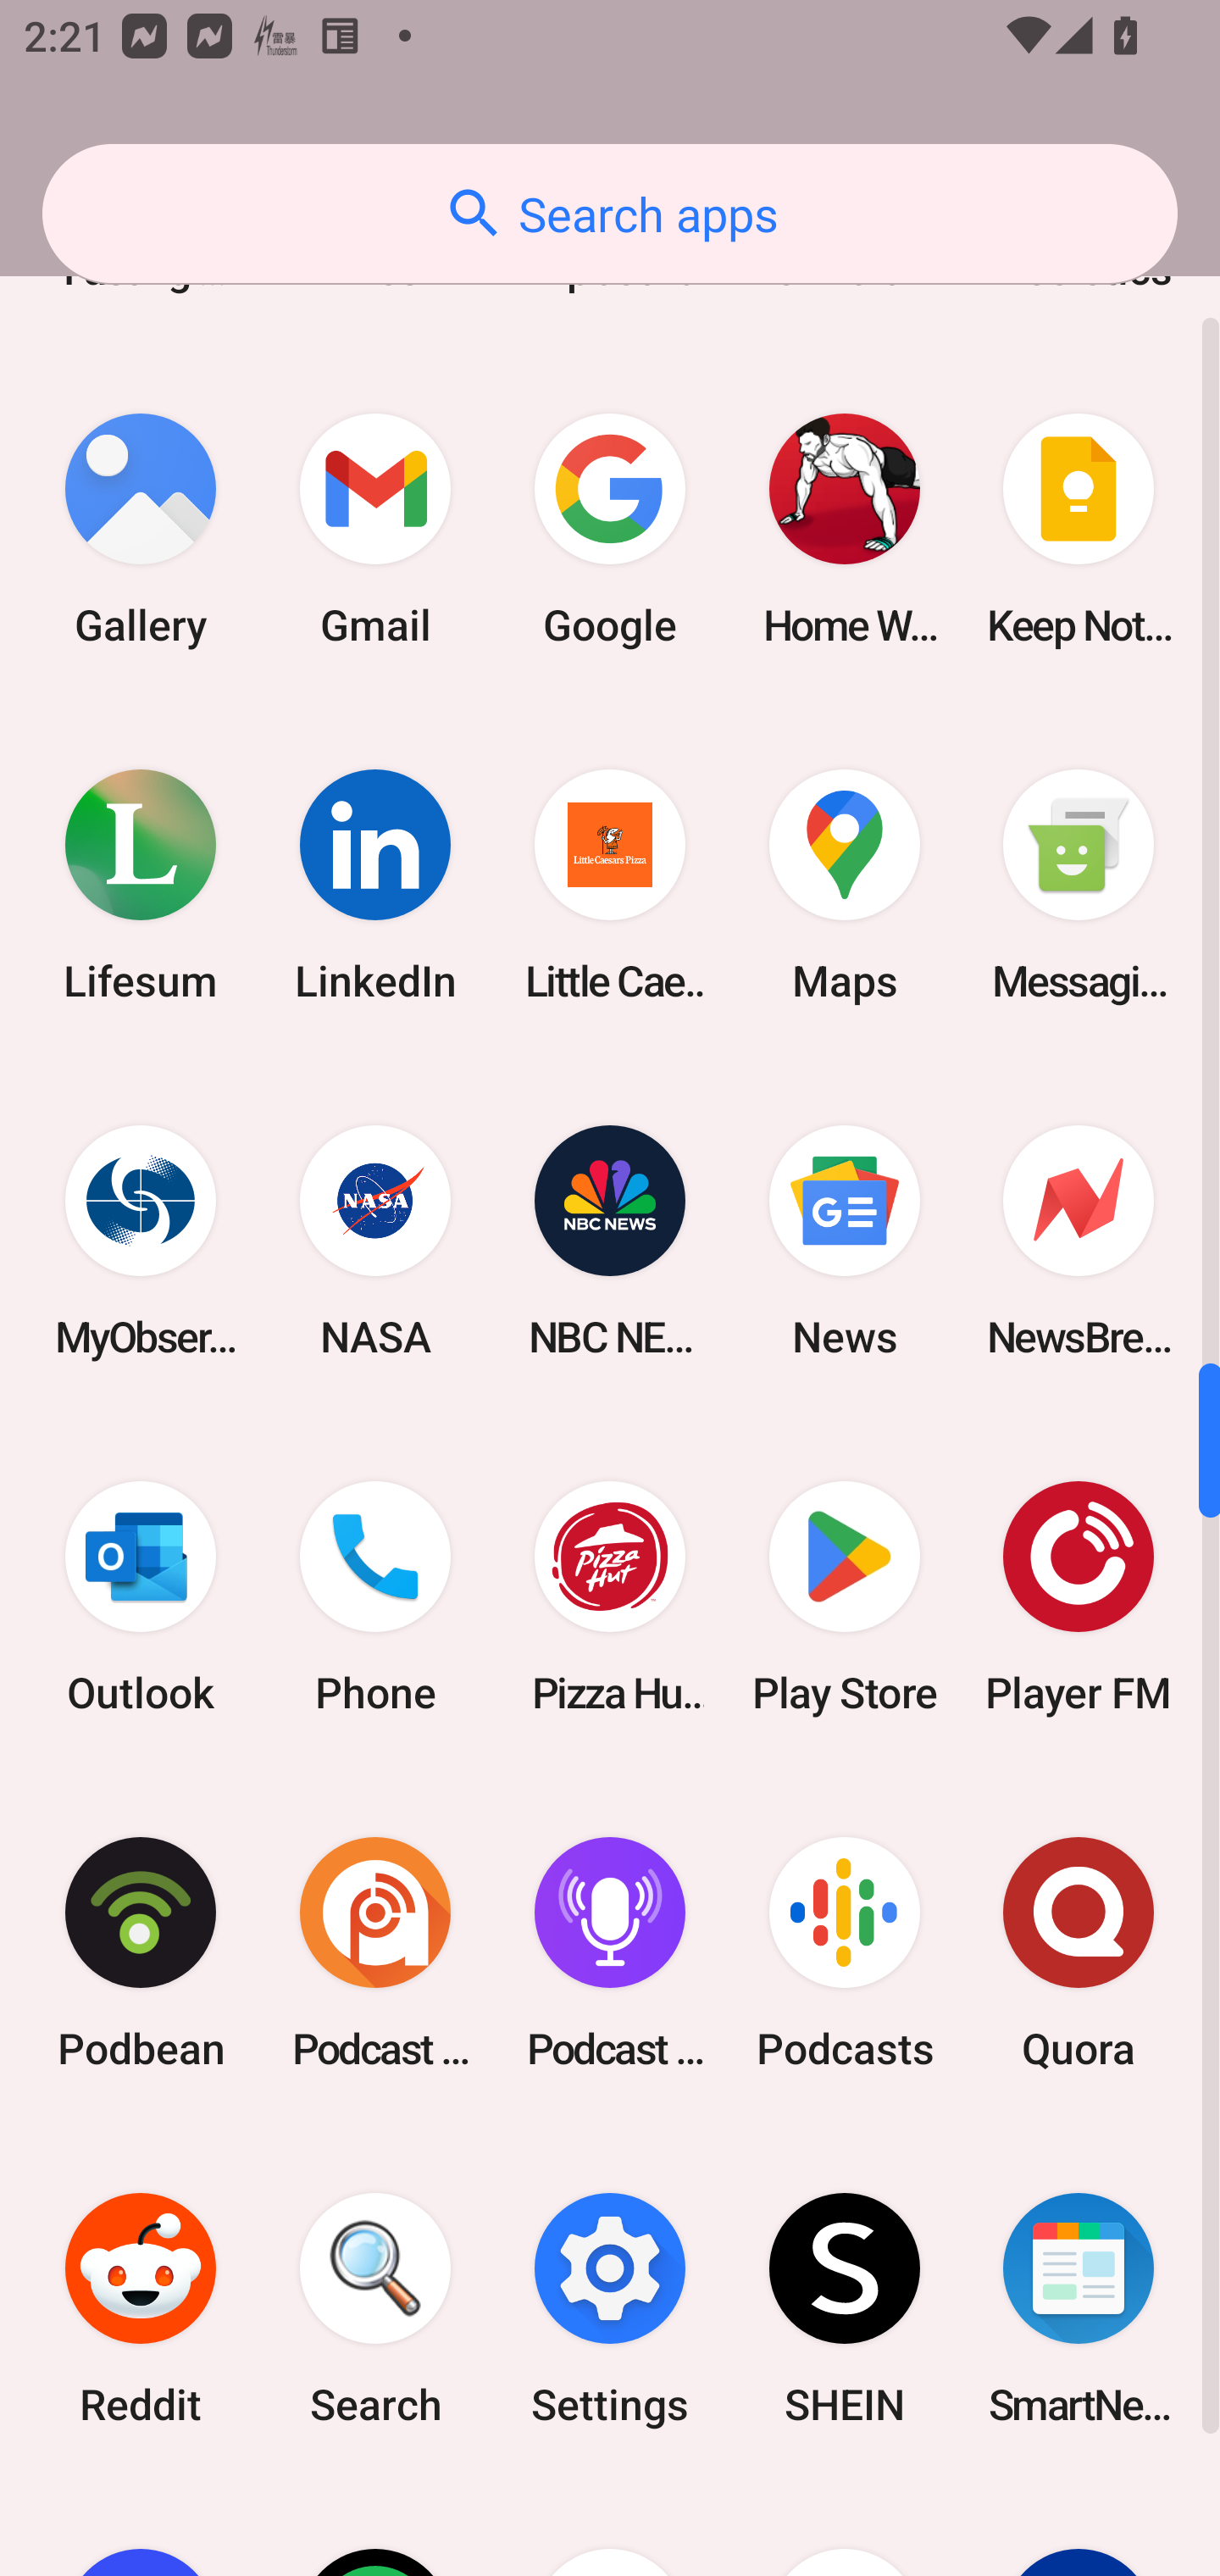  I want to click on Settings, so click(610, 2308).